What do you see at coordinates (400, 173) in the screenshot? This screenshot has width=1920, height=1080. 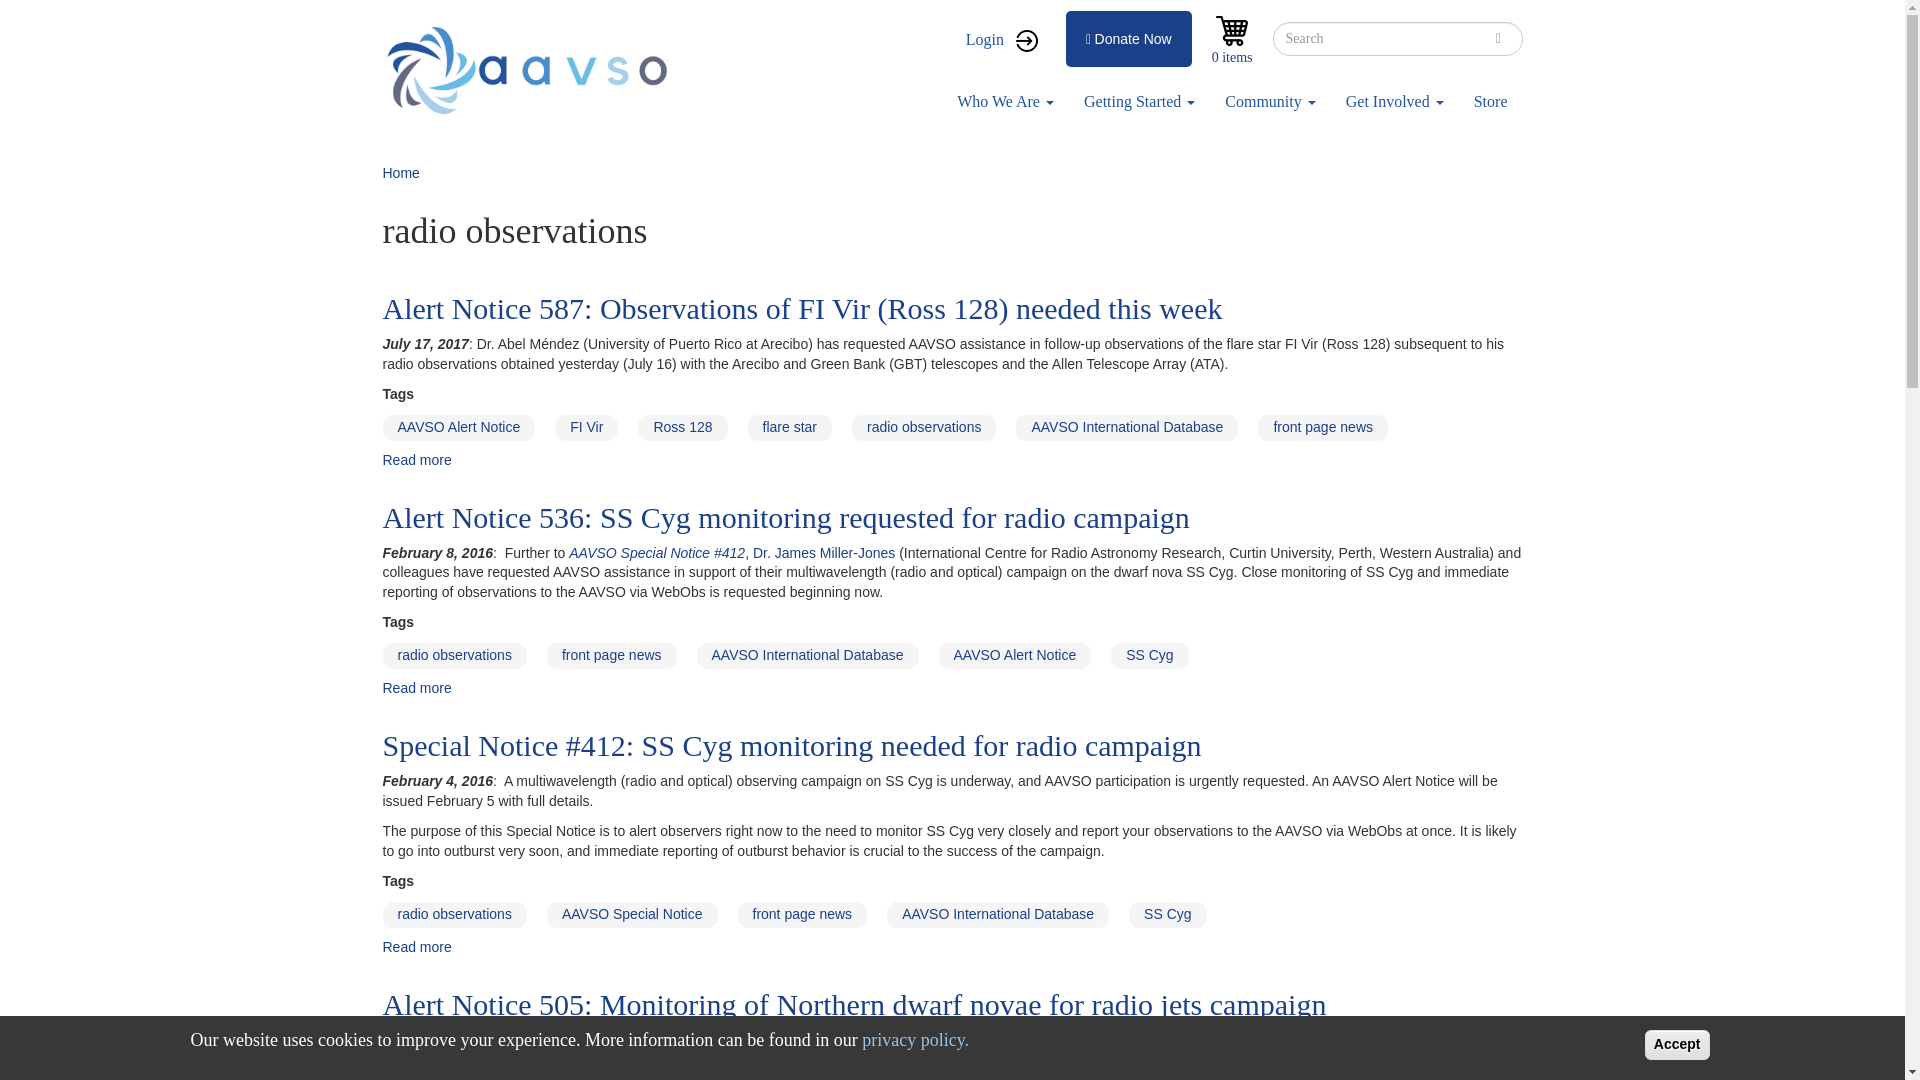 I see `Home` at bounding box center [400, 173].